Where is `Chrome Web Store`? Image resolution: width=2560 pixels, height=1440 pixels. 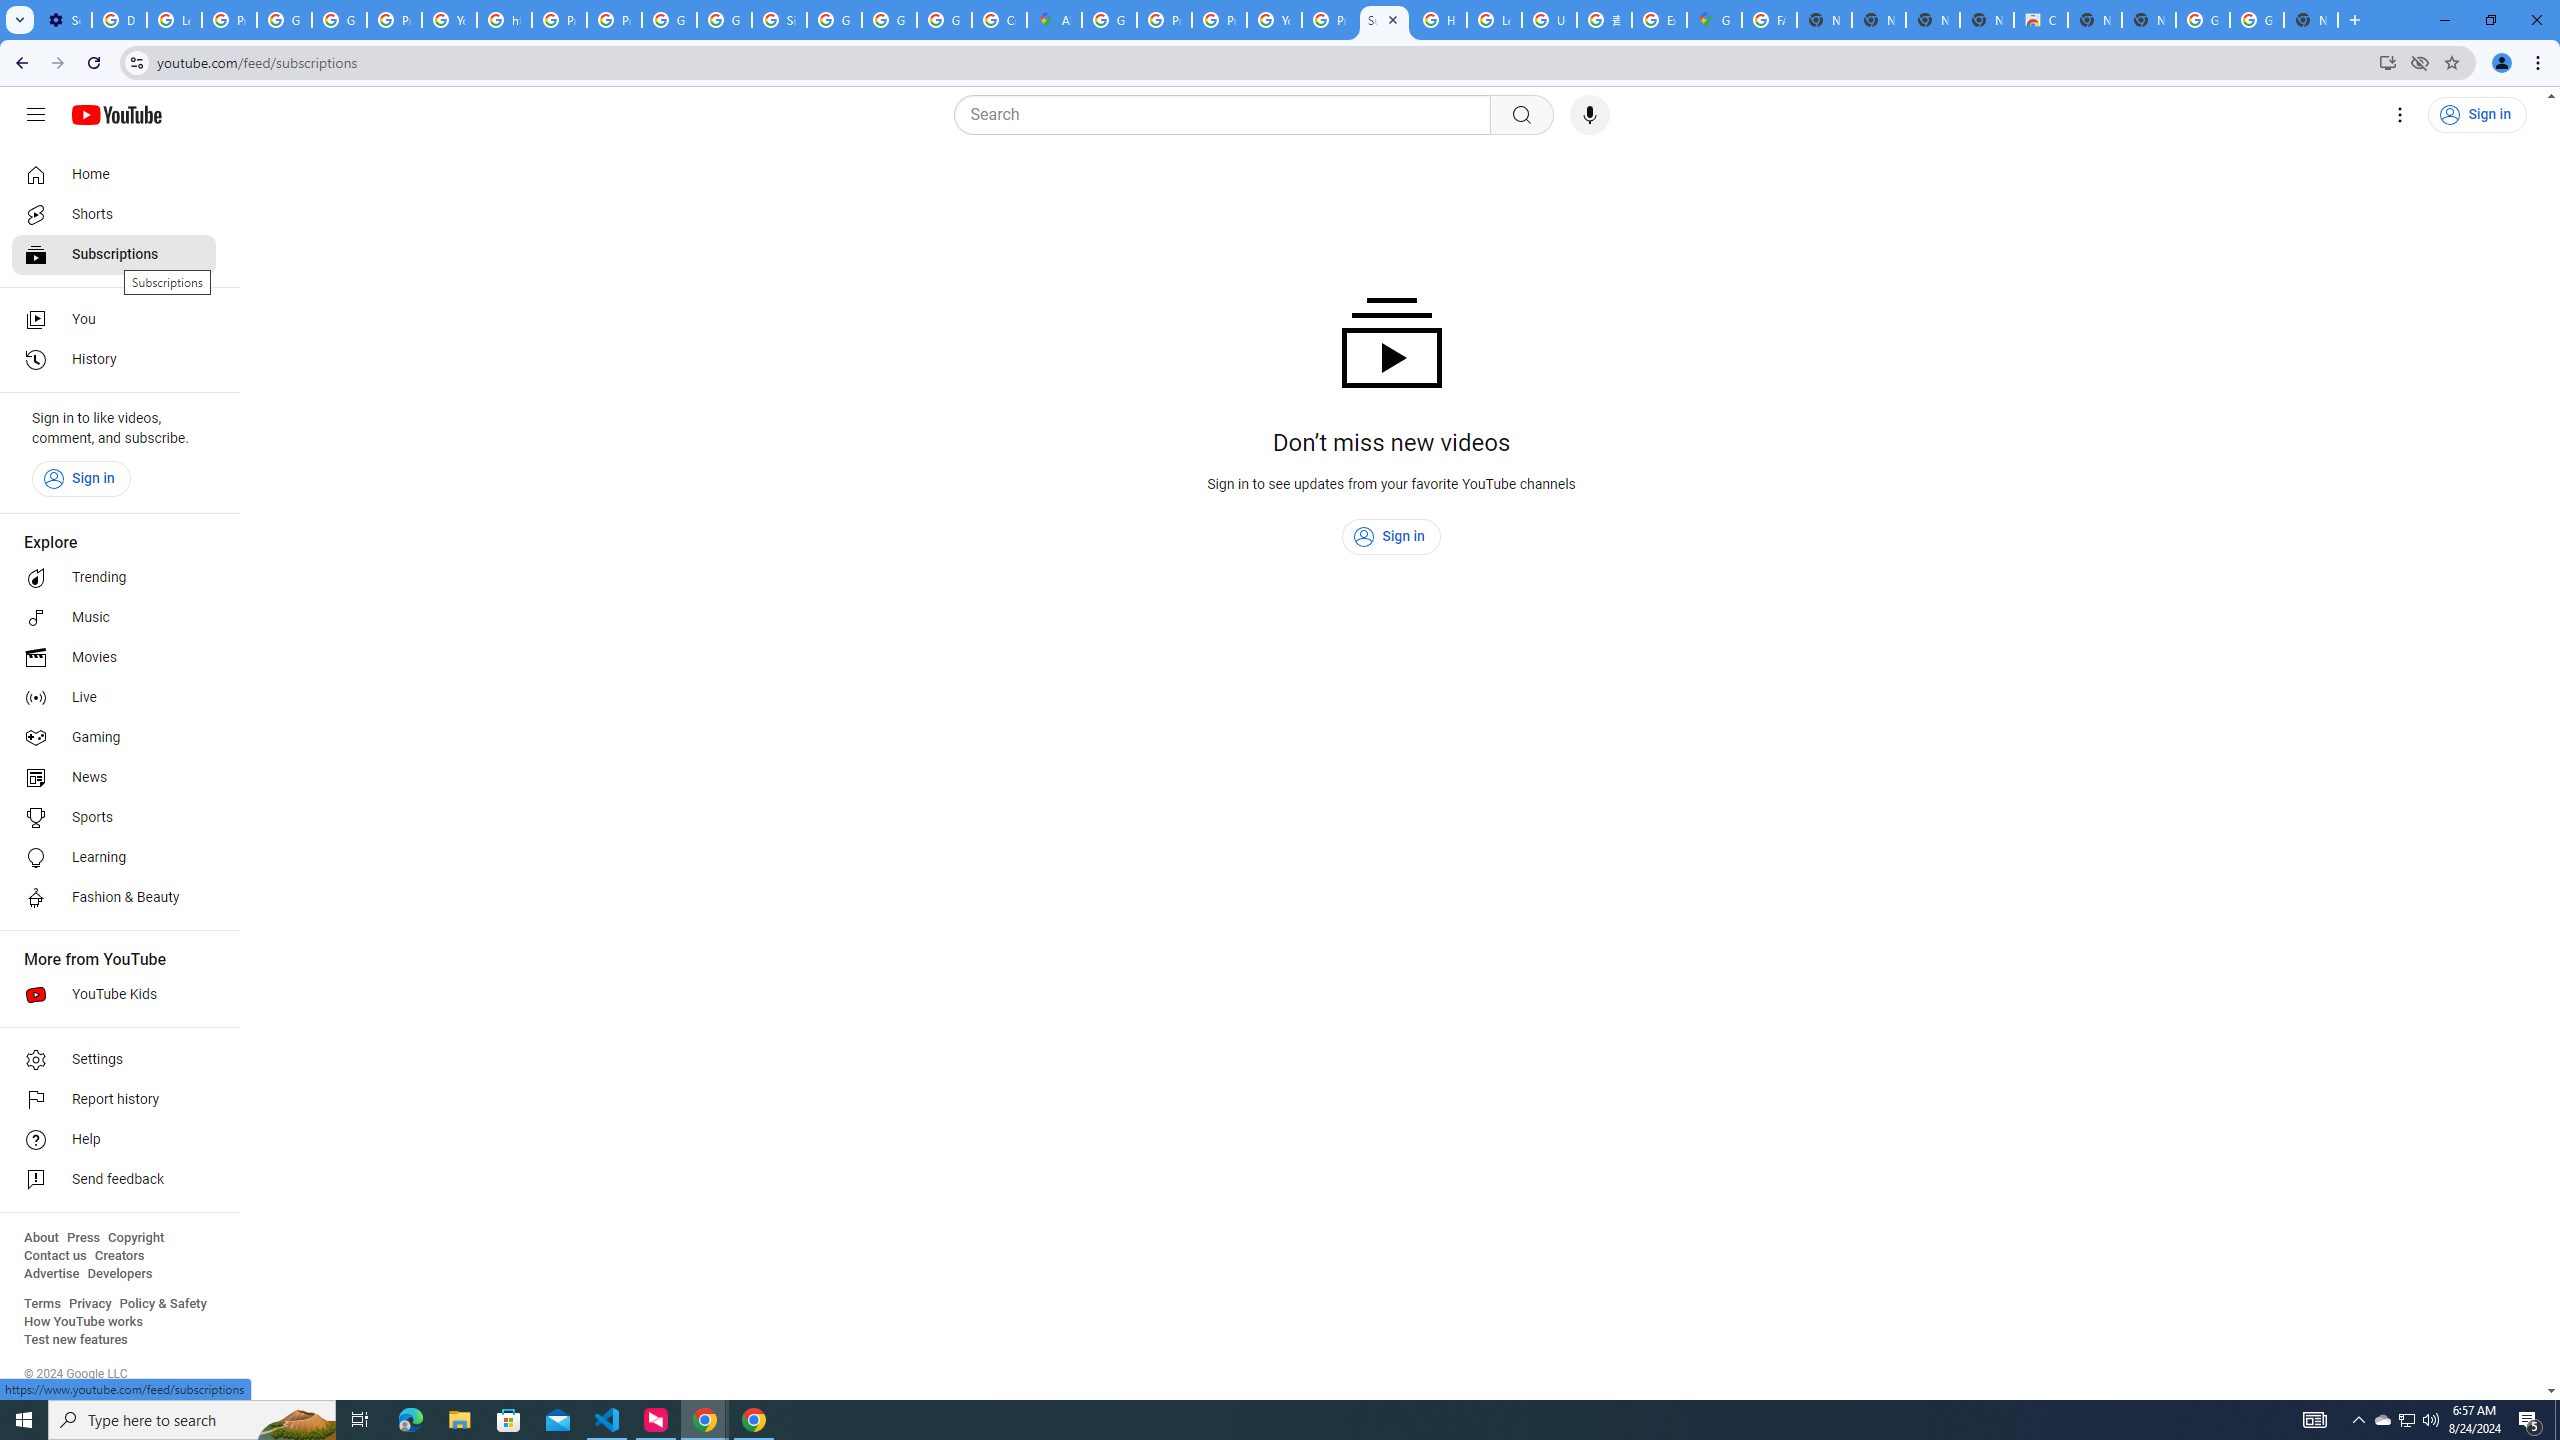 Chrome Web Store is located at coordinates (2040, 20).